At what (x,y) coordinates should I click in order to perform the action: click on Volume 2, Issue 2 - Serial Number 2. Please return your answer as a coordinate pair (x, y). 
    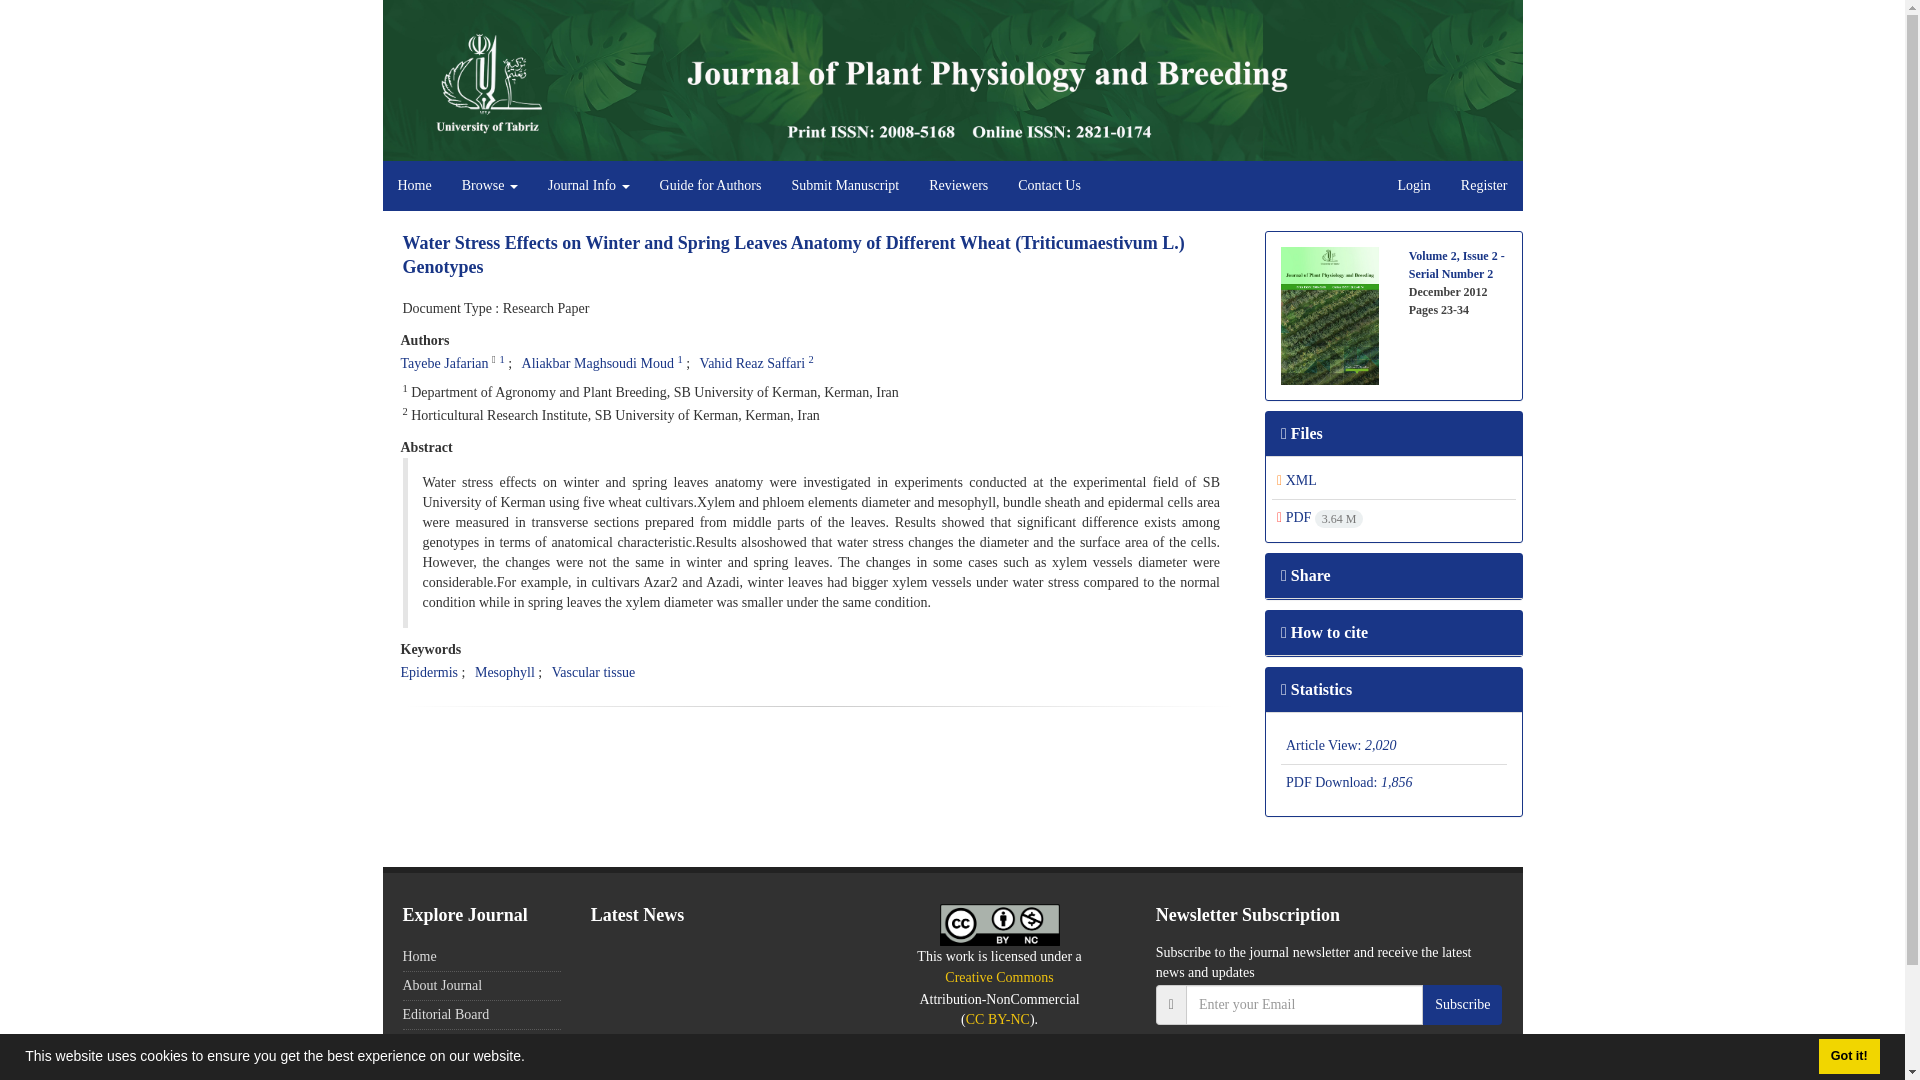
    Looking at the image, I should click on (1457, 264).